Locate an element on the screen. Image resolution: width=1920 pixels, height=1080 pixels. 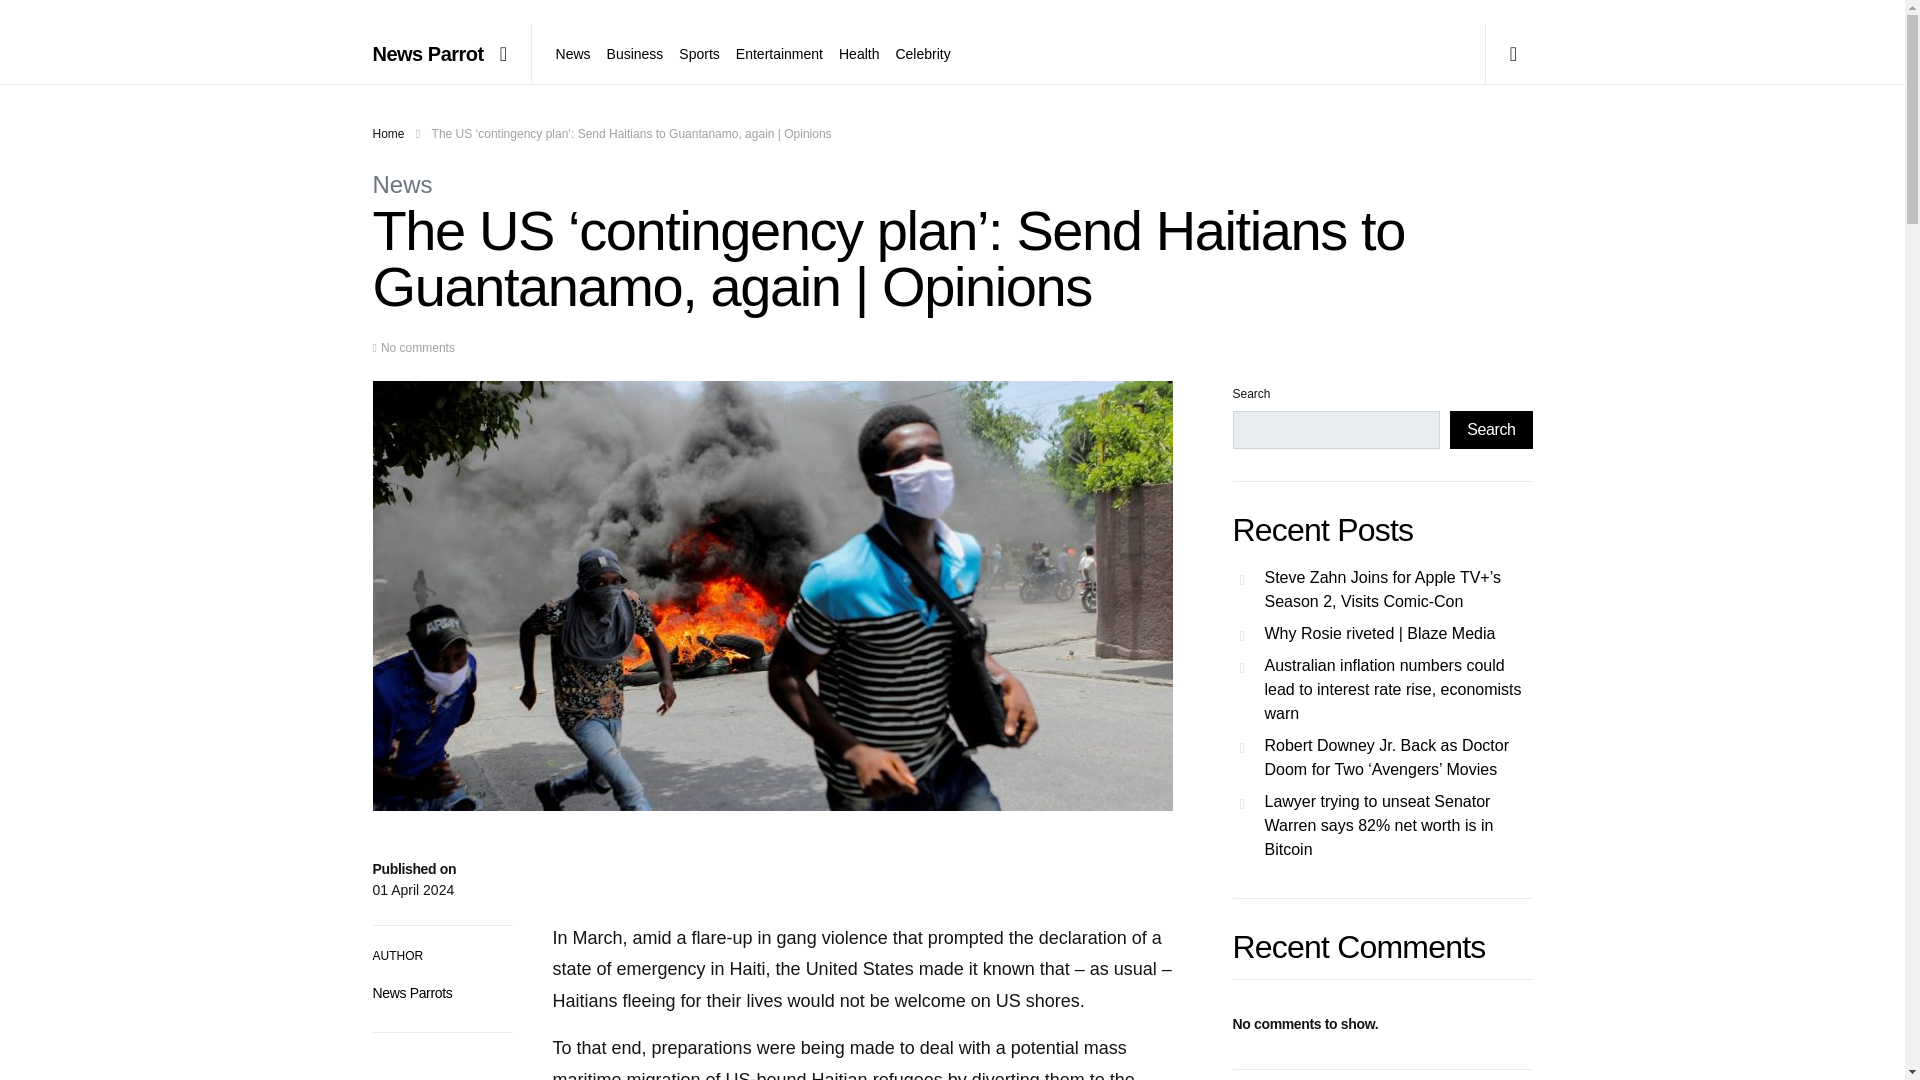
Sports is located at coordinates (698, 54).